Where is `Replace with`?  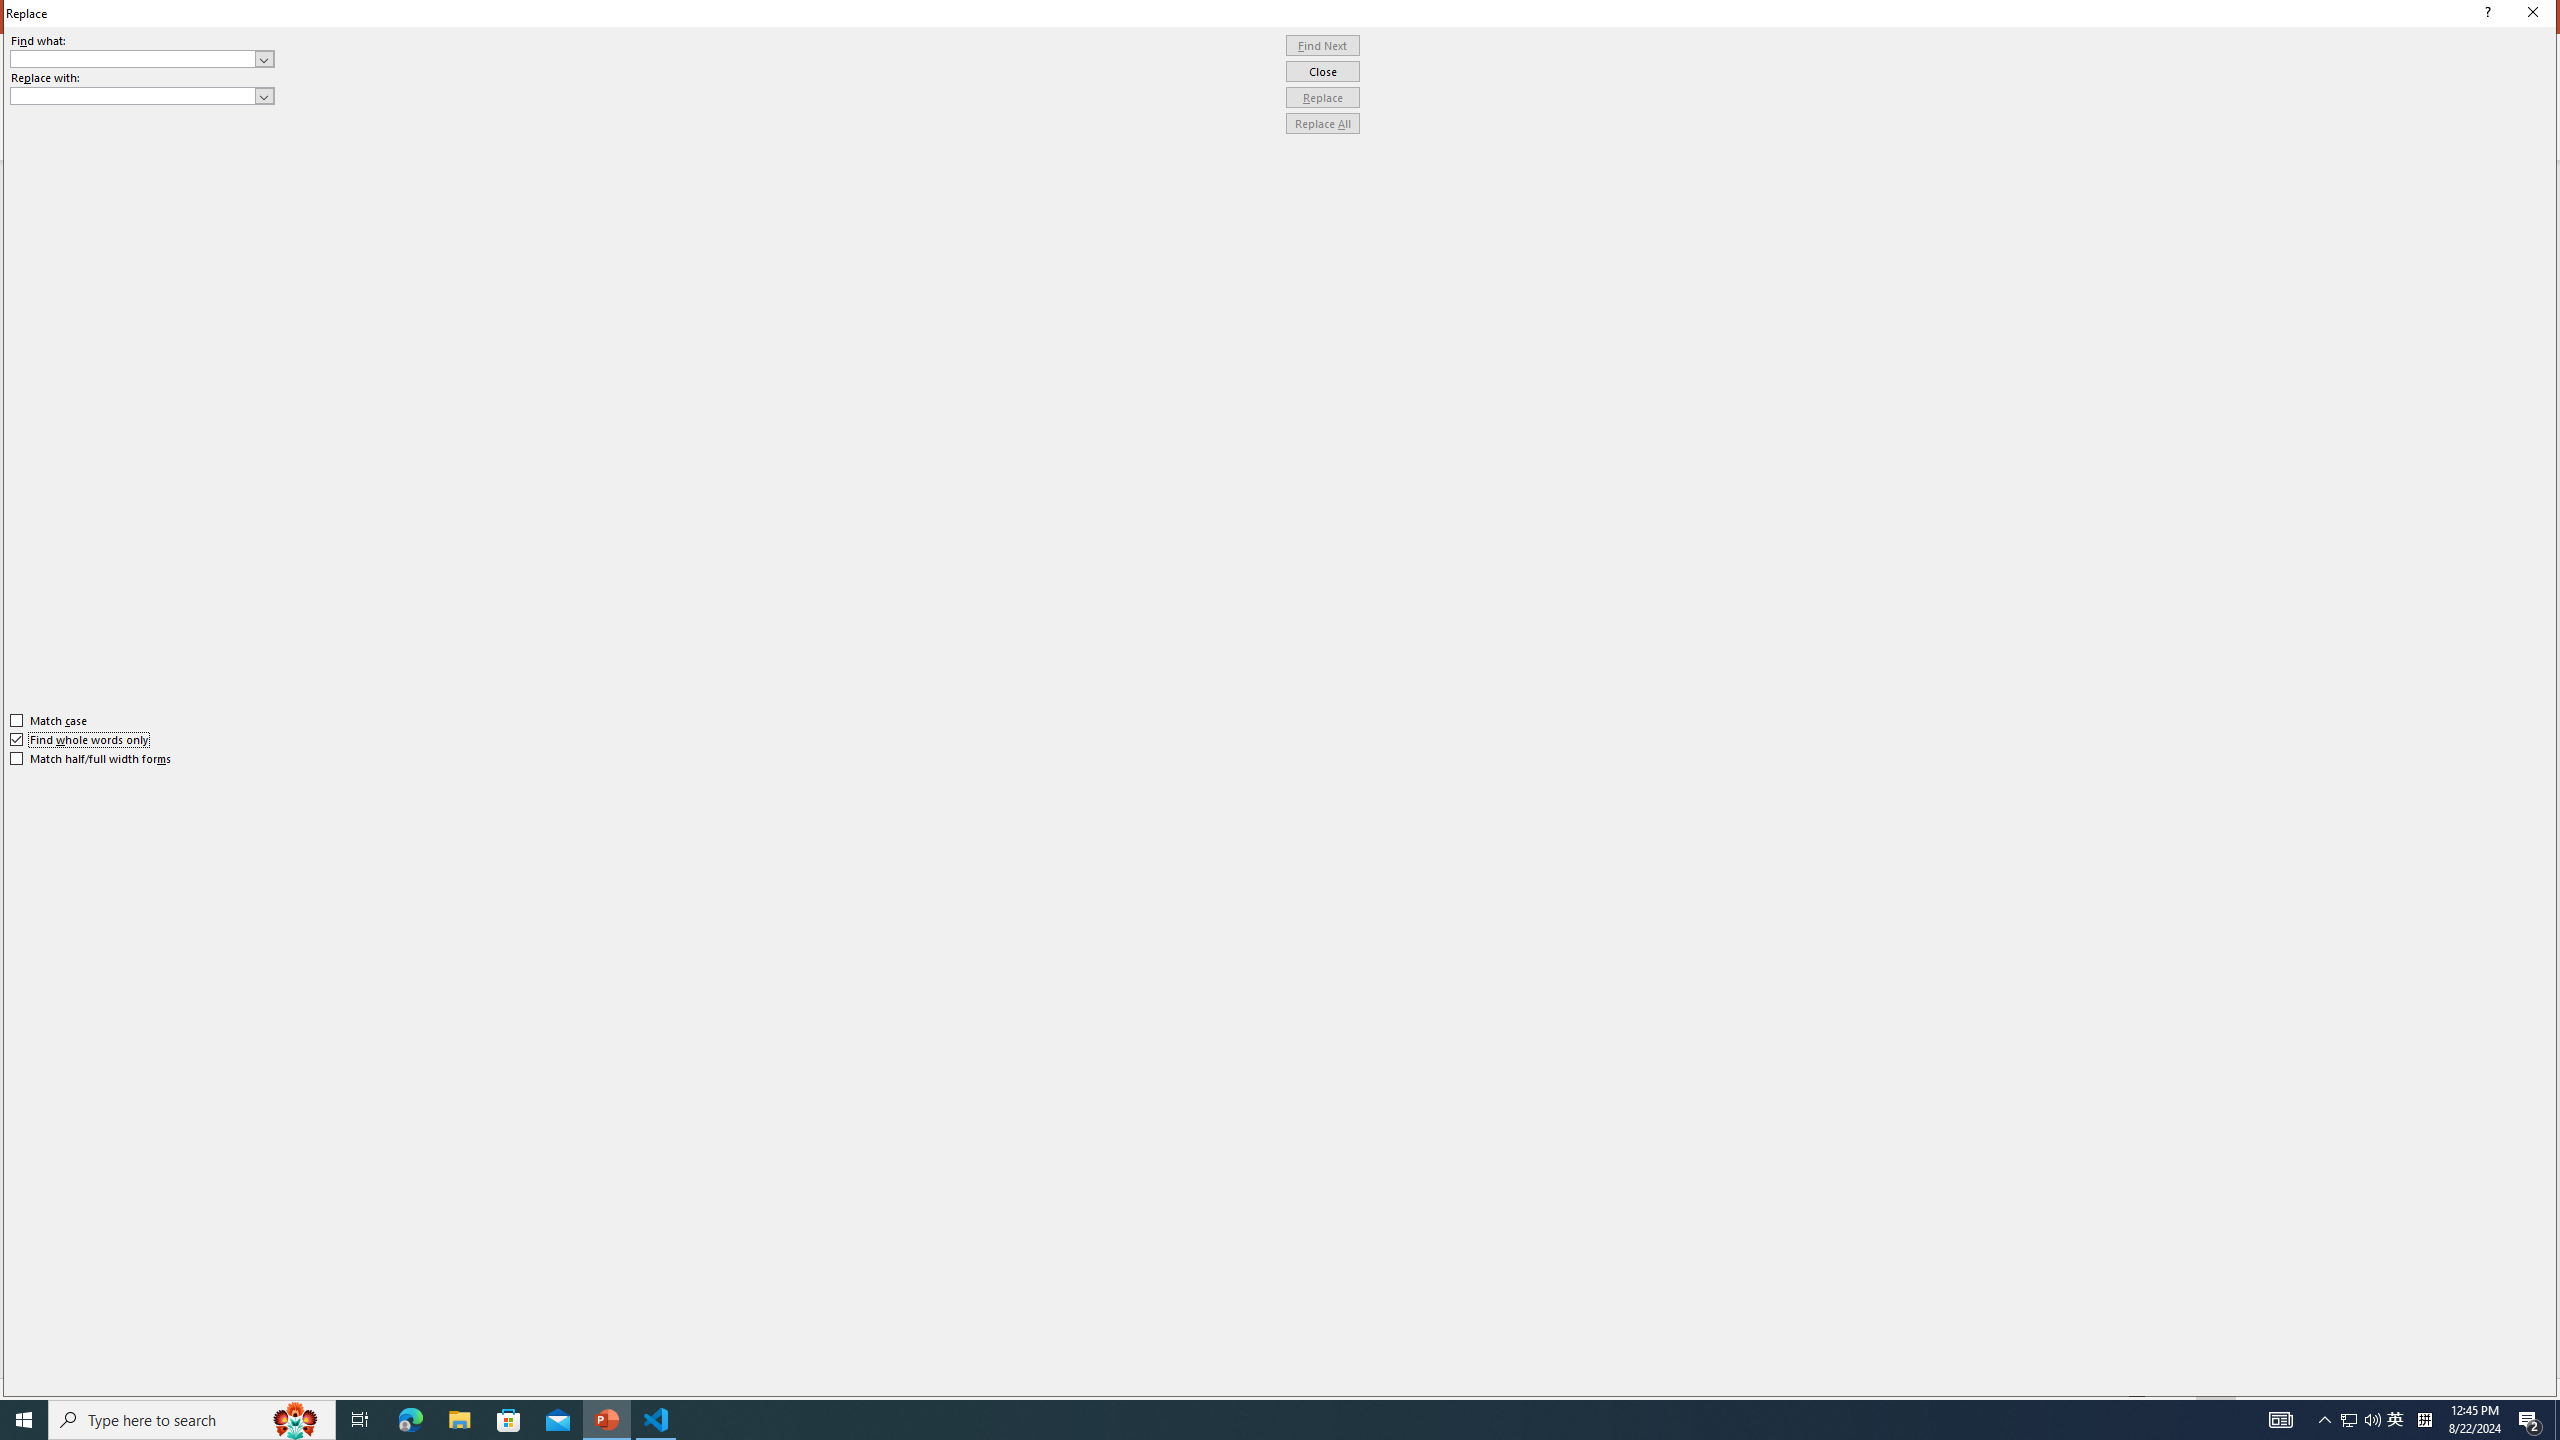
Replace with is located at coordinates (133, 95).